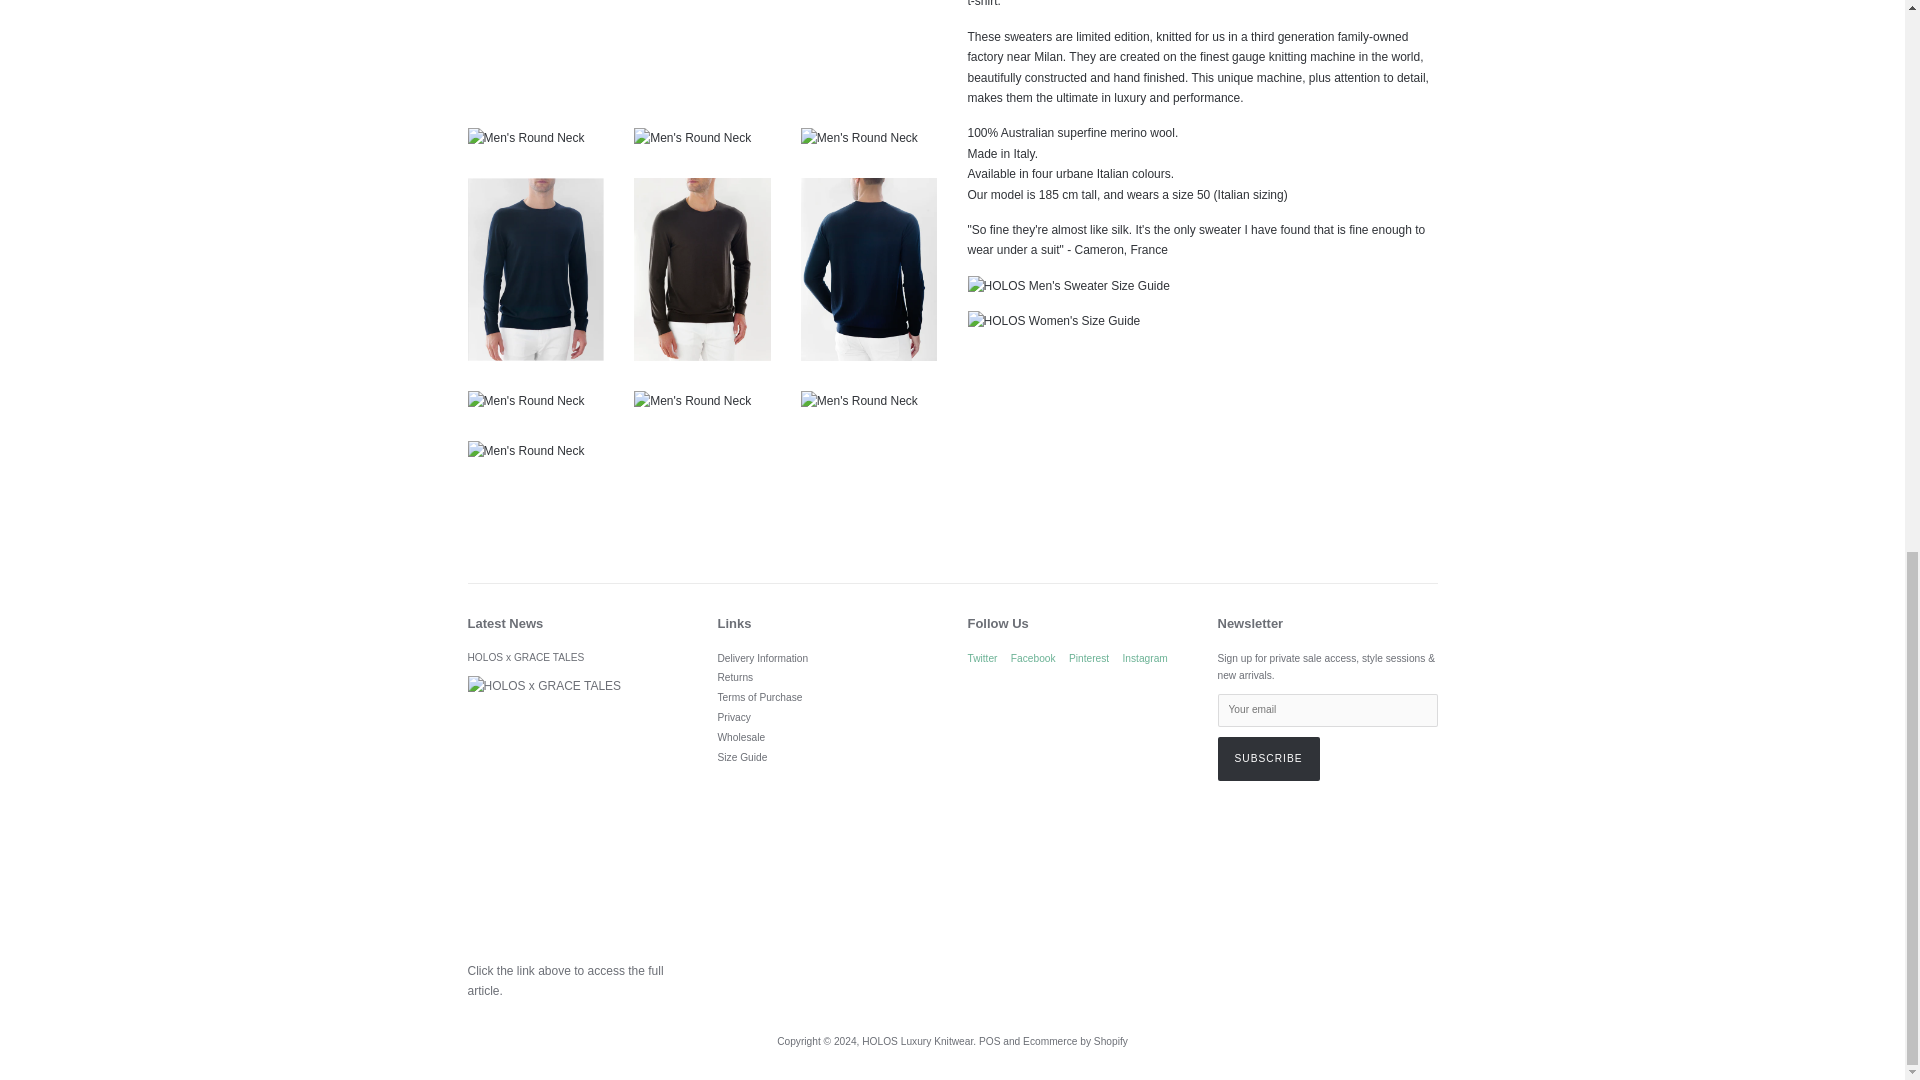  I want to click on HOLOS Luxury Knitwear on Instagram, so click(1144, 658).